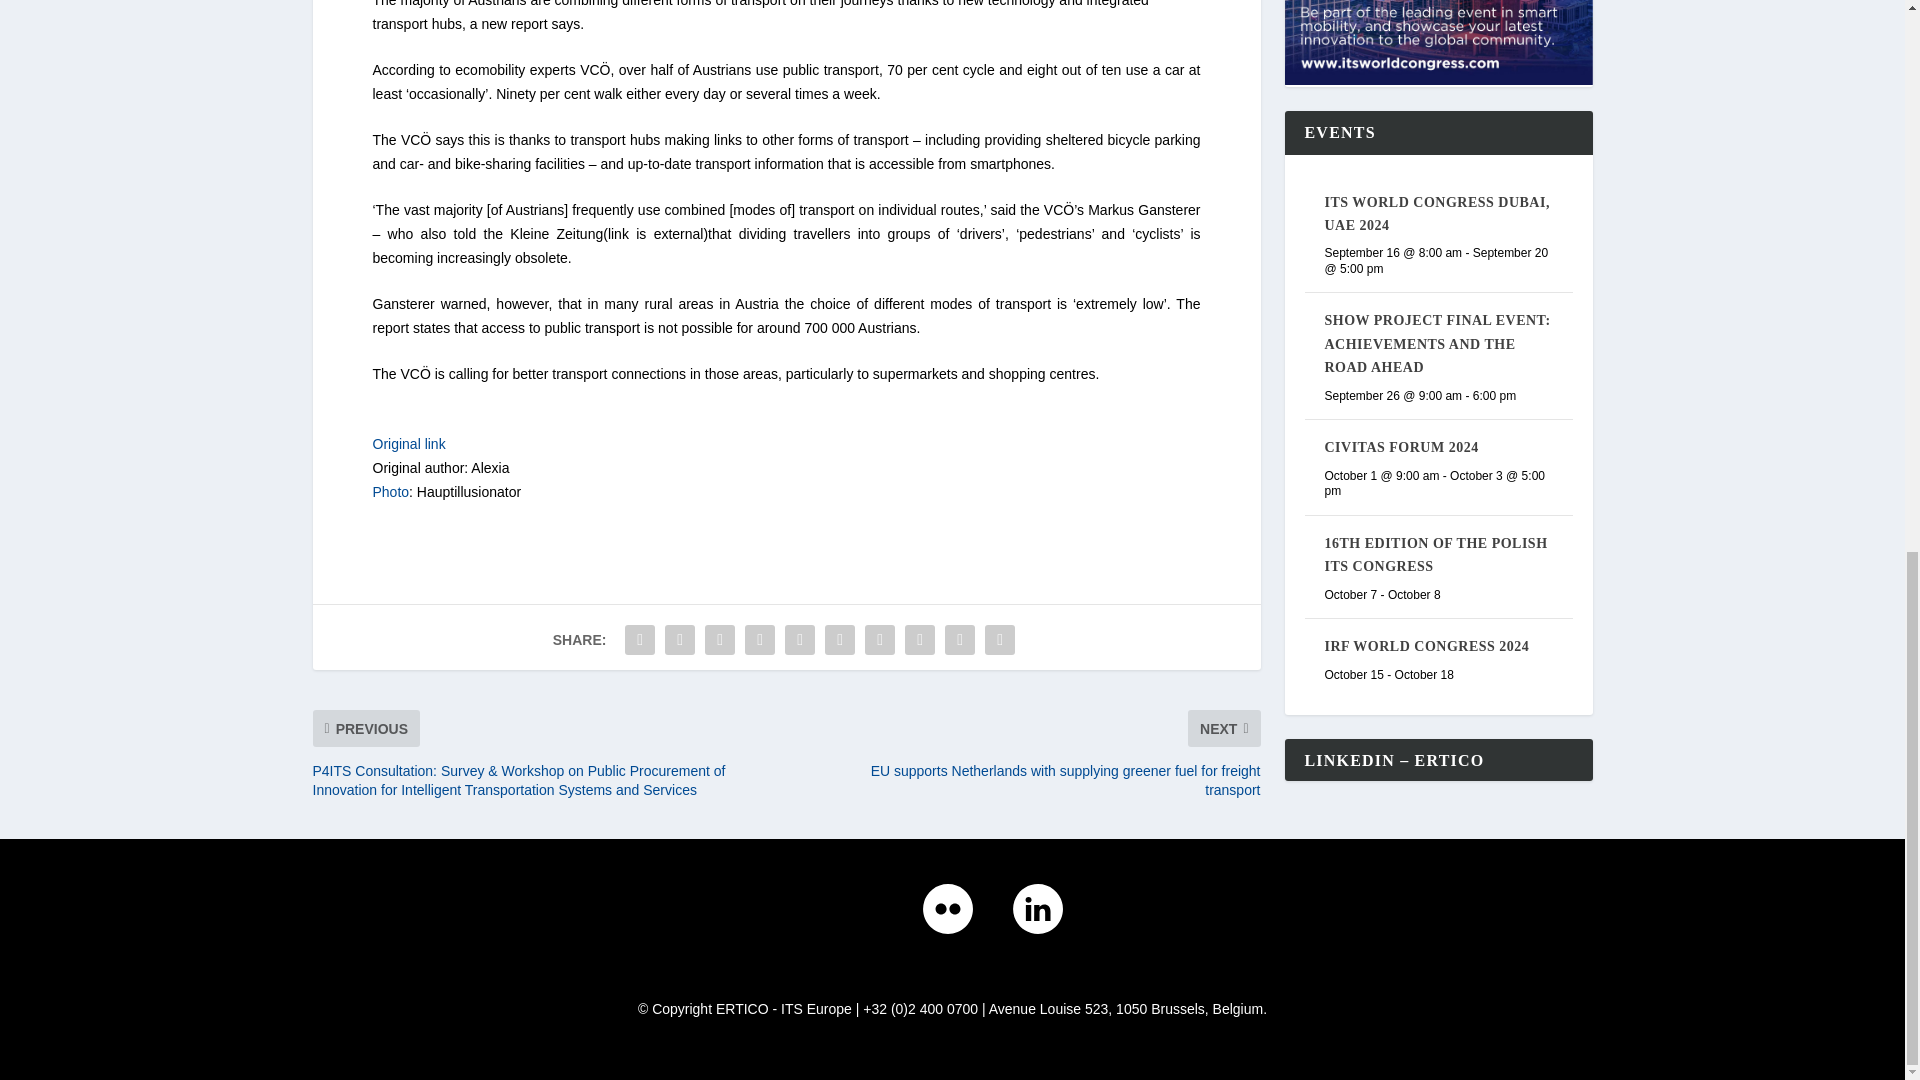  Describe the element at coordinates (408, 444) in the screenshot. I see `Original link` at that location.